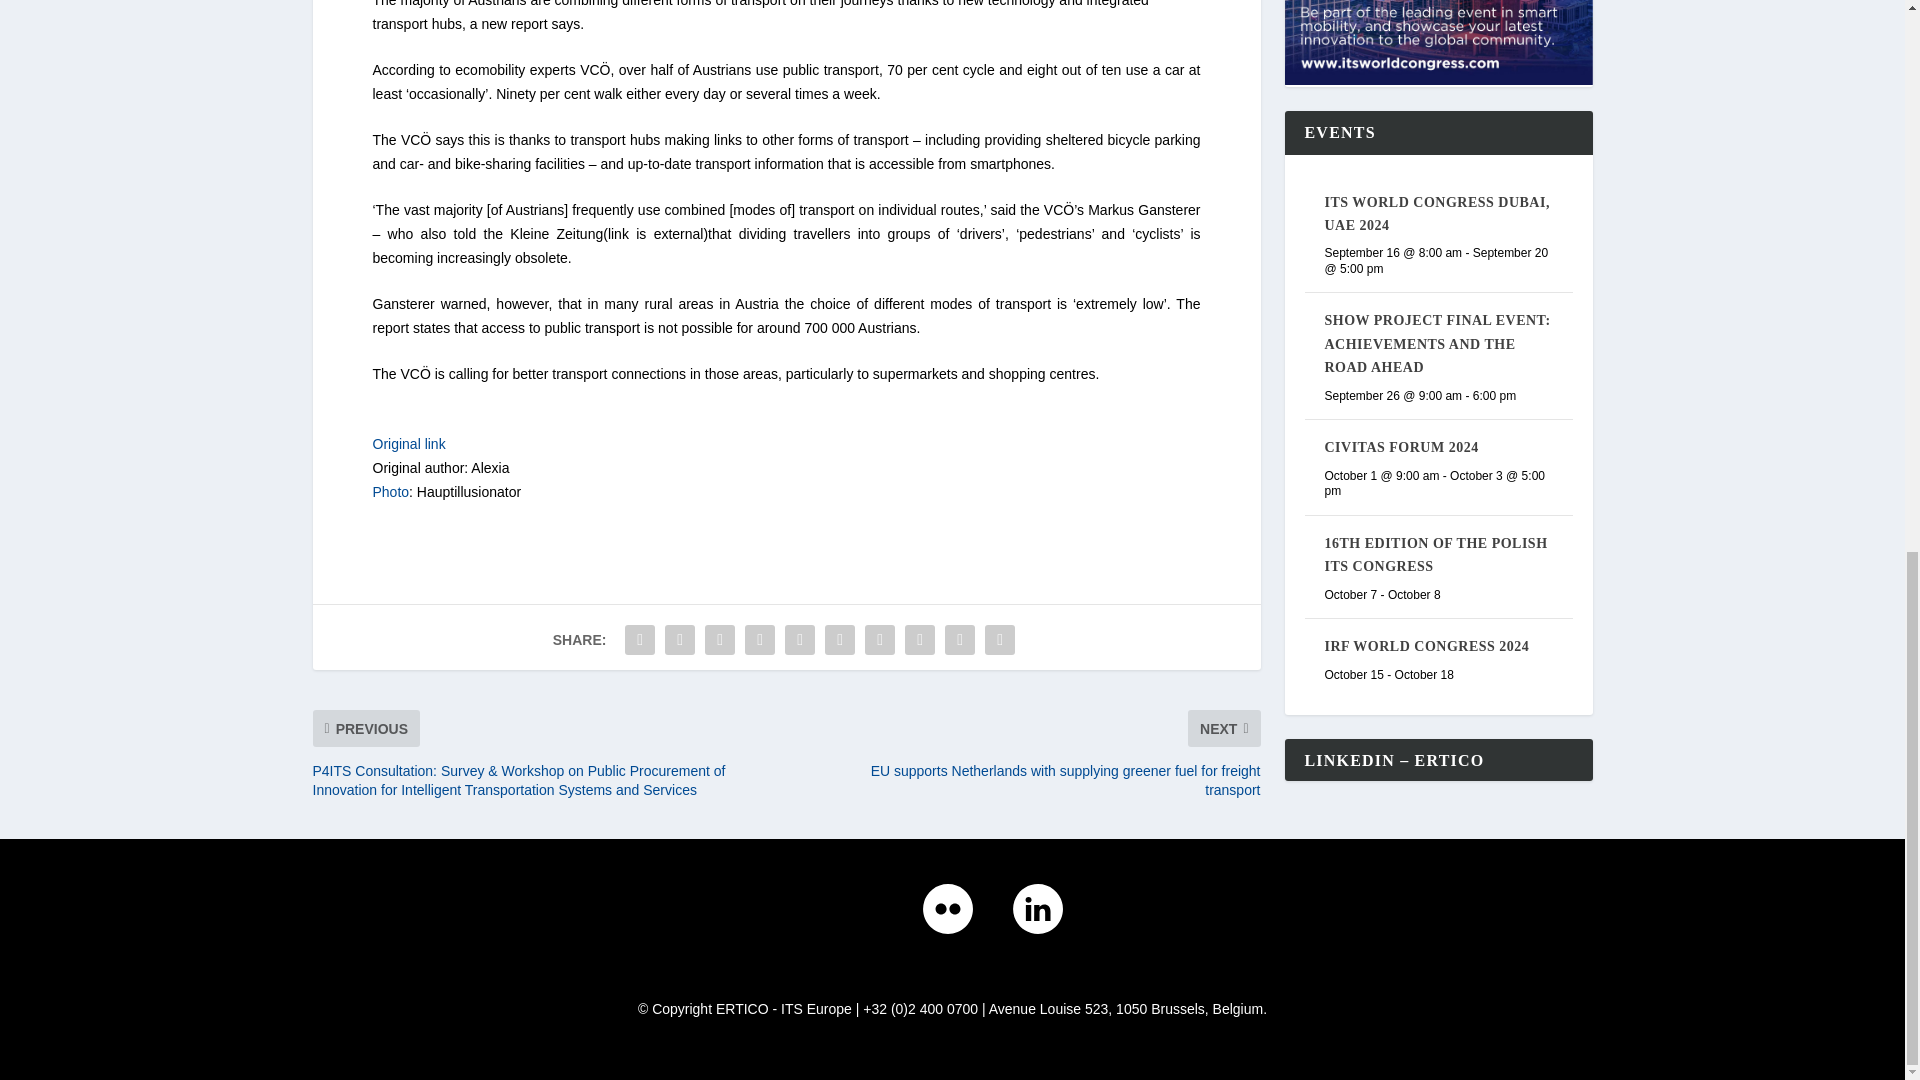  Describe the element at coordinates (408, 444) in the screenshot. I see `Original link` at that location.